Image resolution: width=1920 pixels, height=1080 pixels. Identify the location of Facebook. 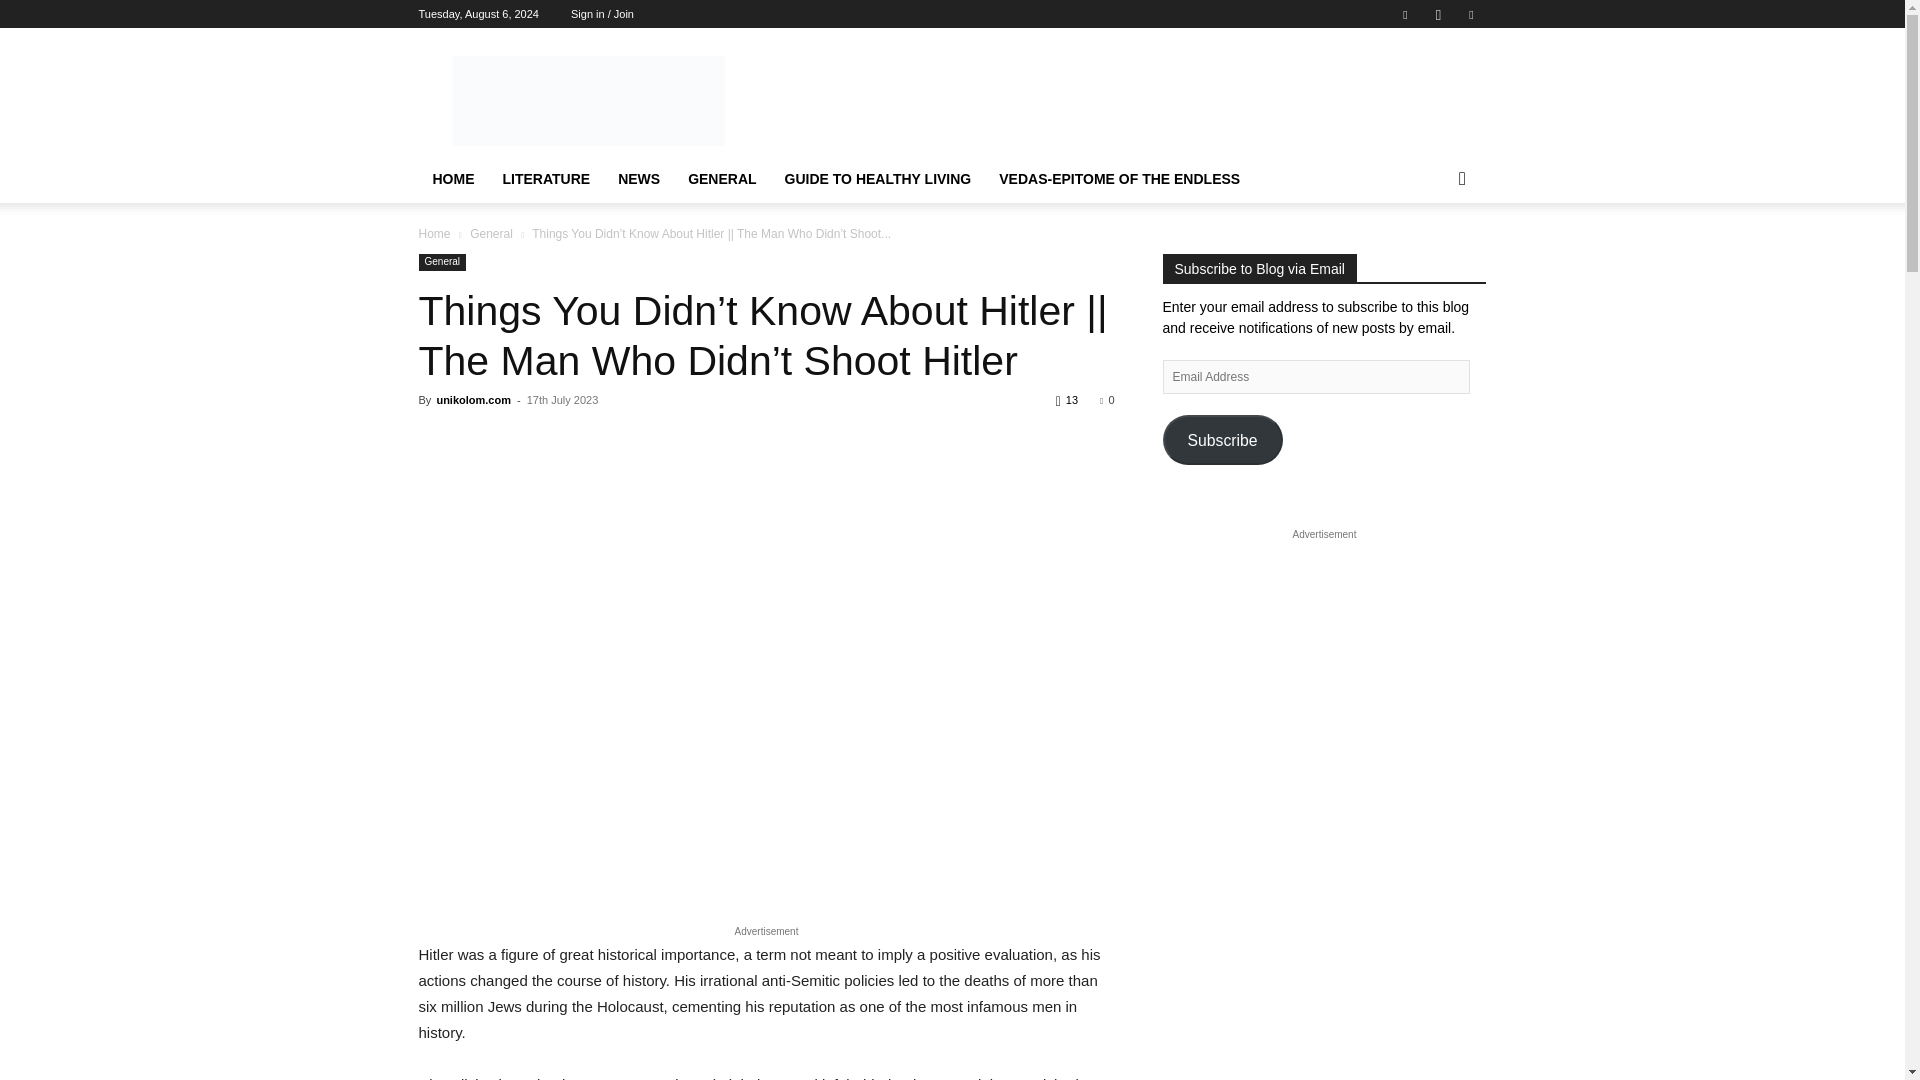
(1405, 14).